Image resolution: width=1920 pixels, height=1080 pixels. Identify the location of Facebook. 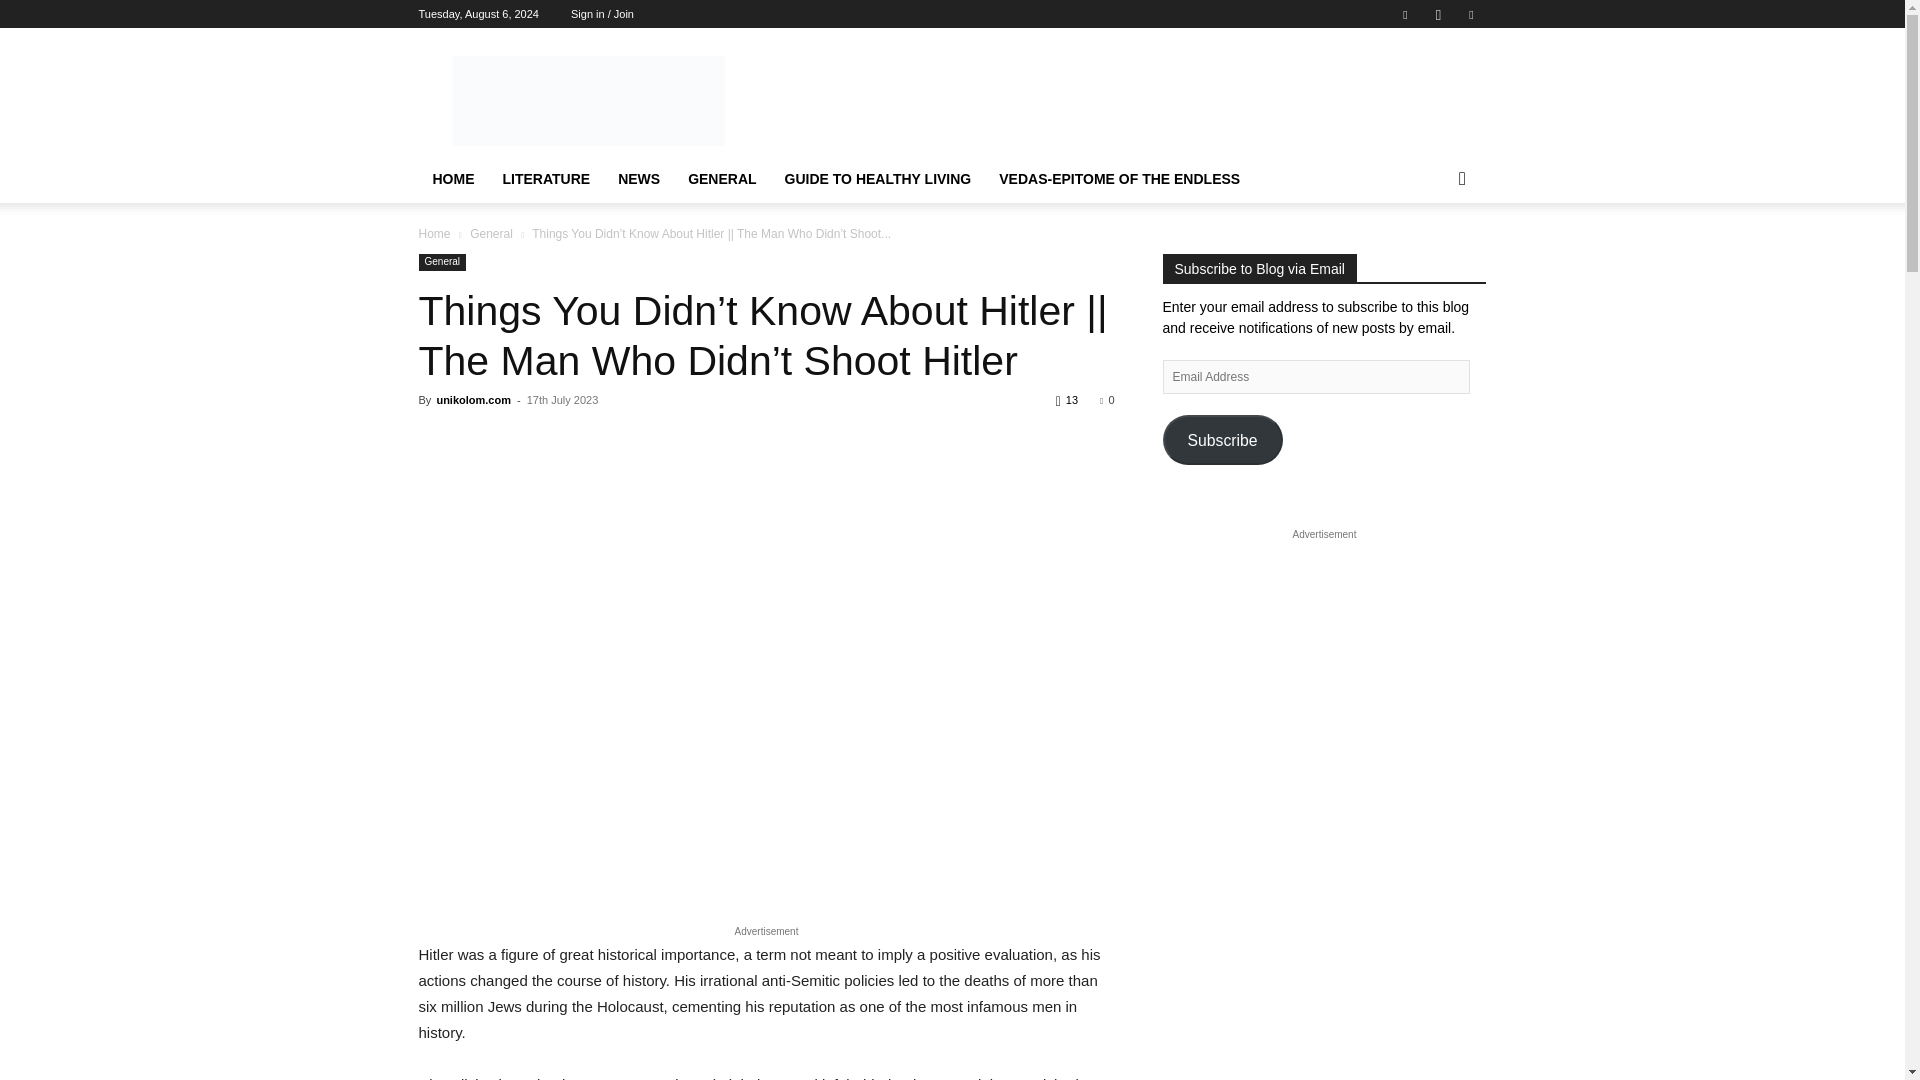
(1405, 14).